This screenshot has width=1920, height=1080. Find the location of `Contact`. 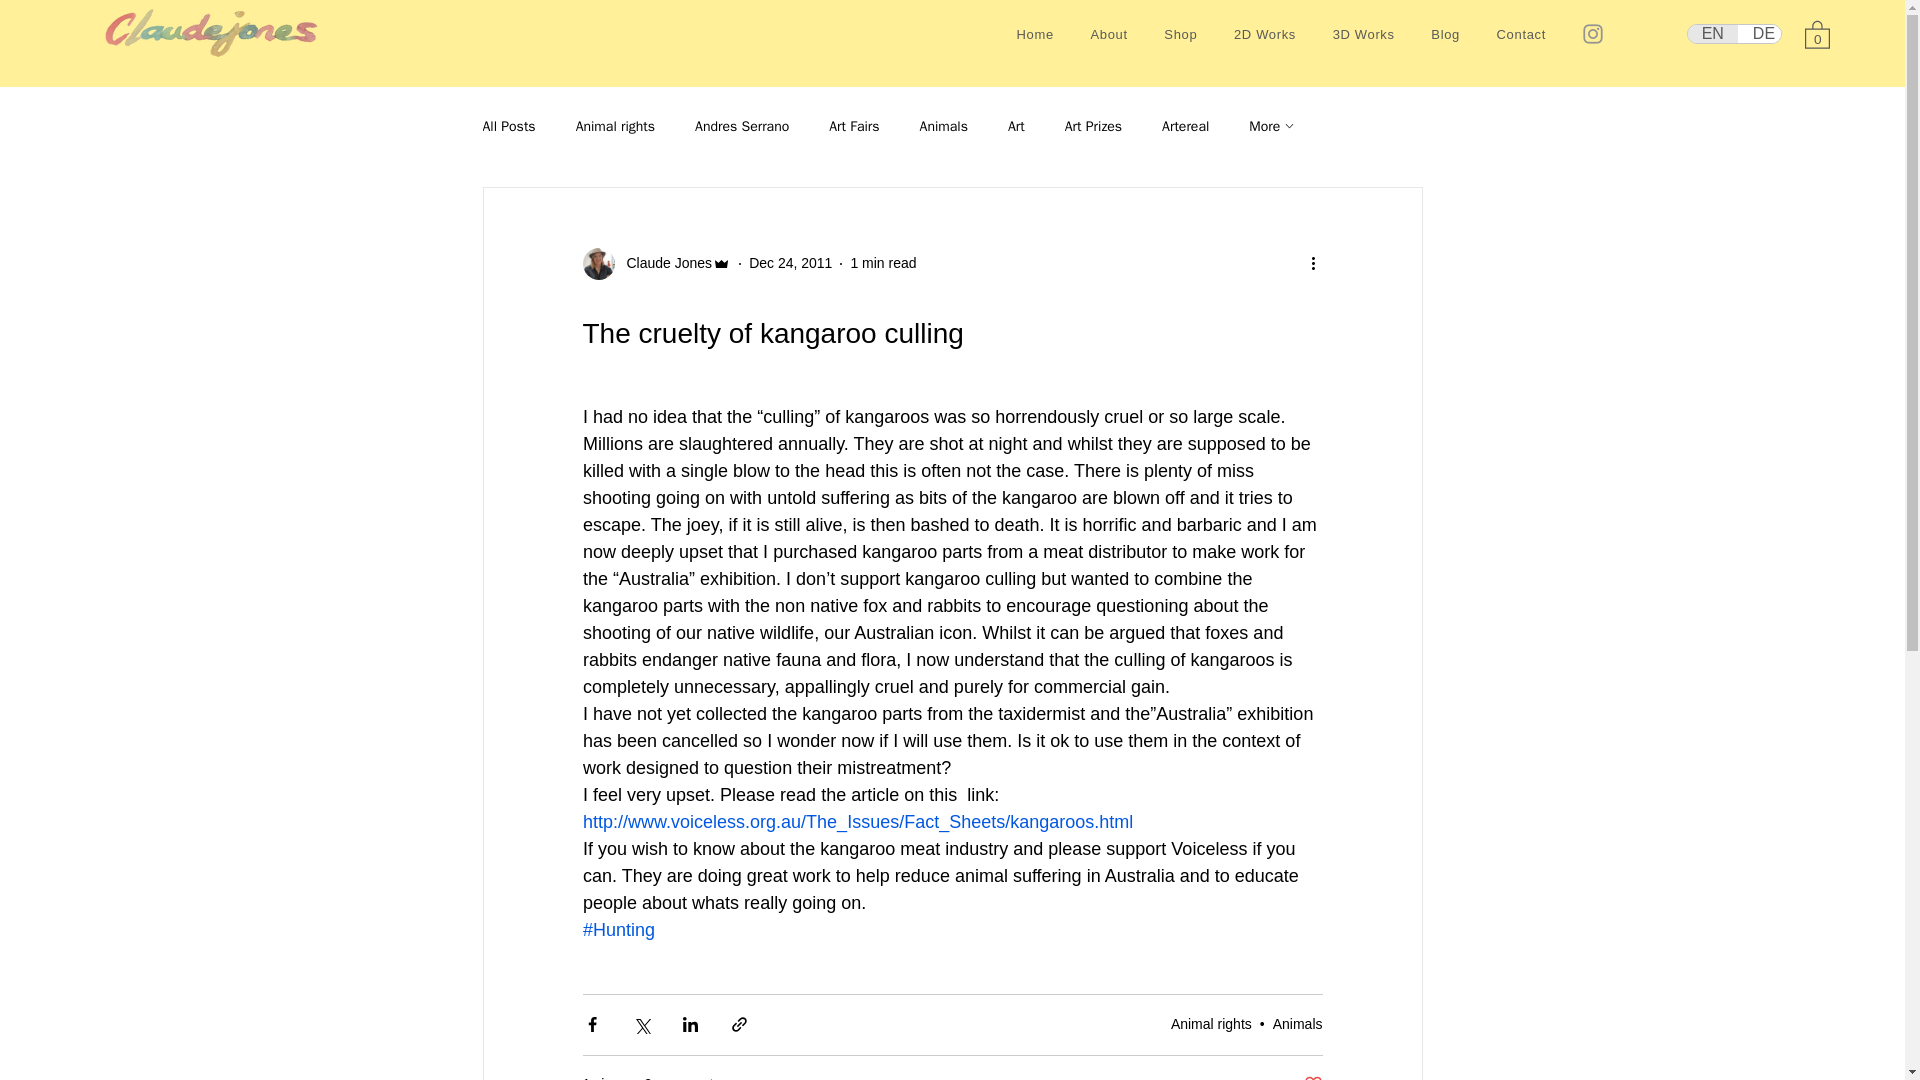

Contact is located at coordinates (1520, 34).